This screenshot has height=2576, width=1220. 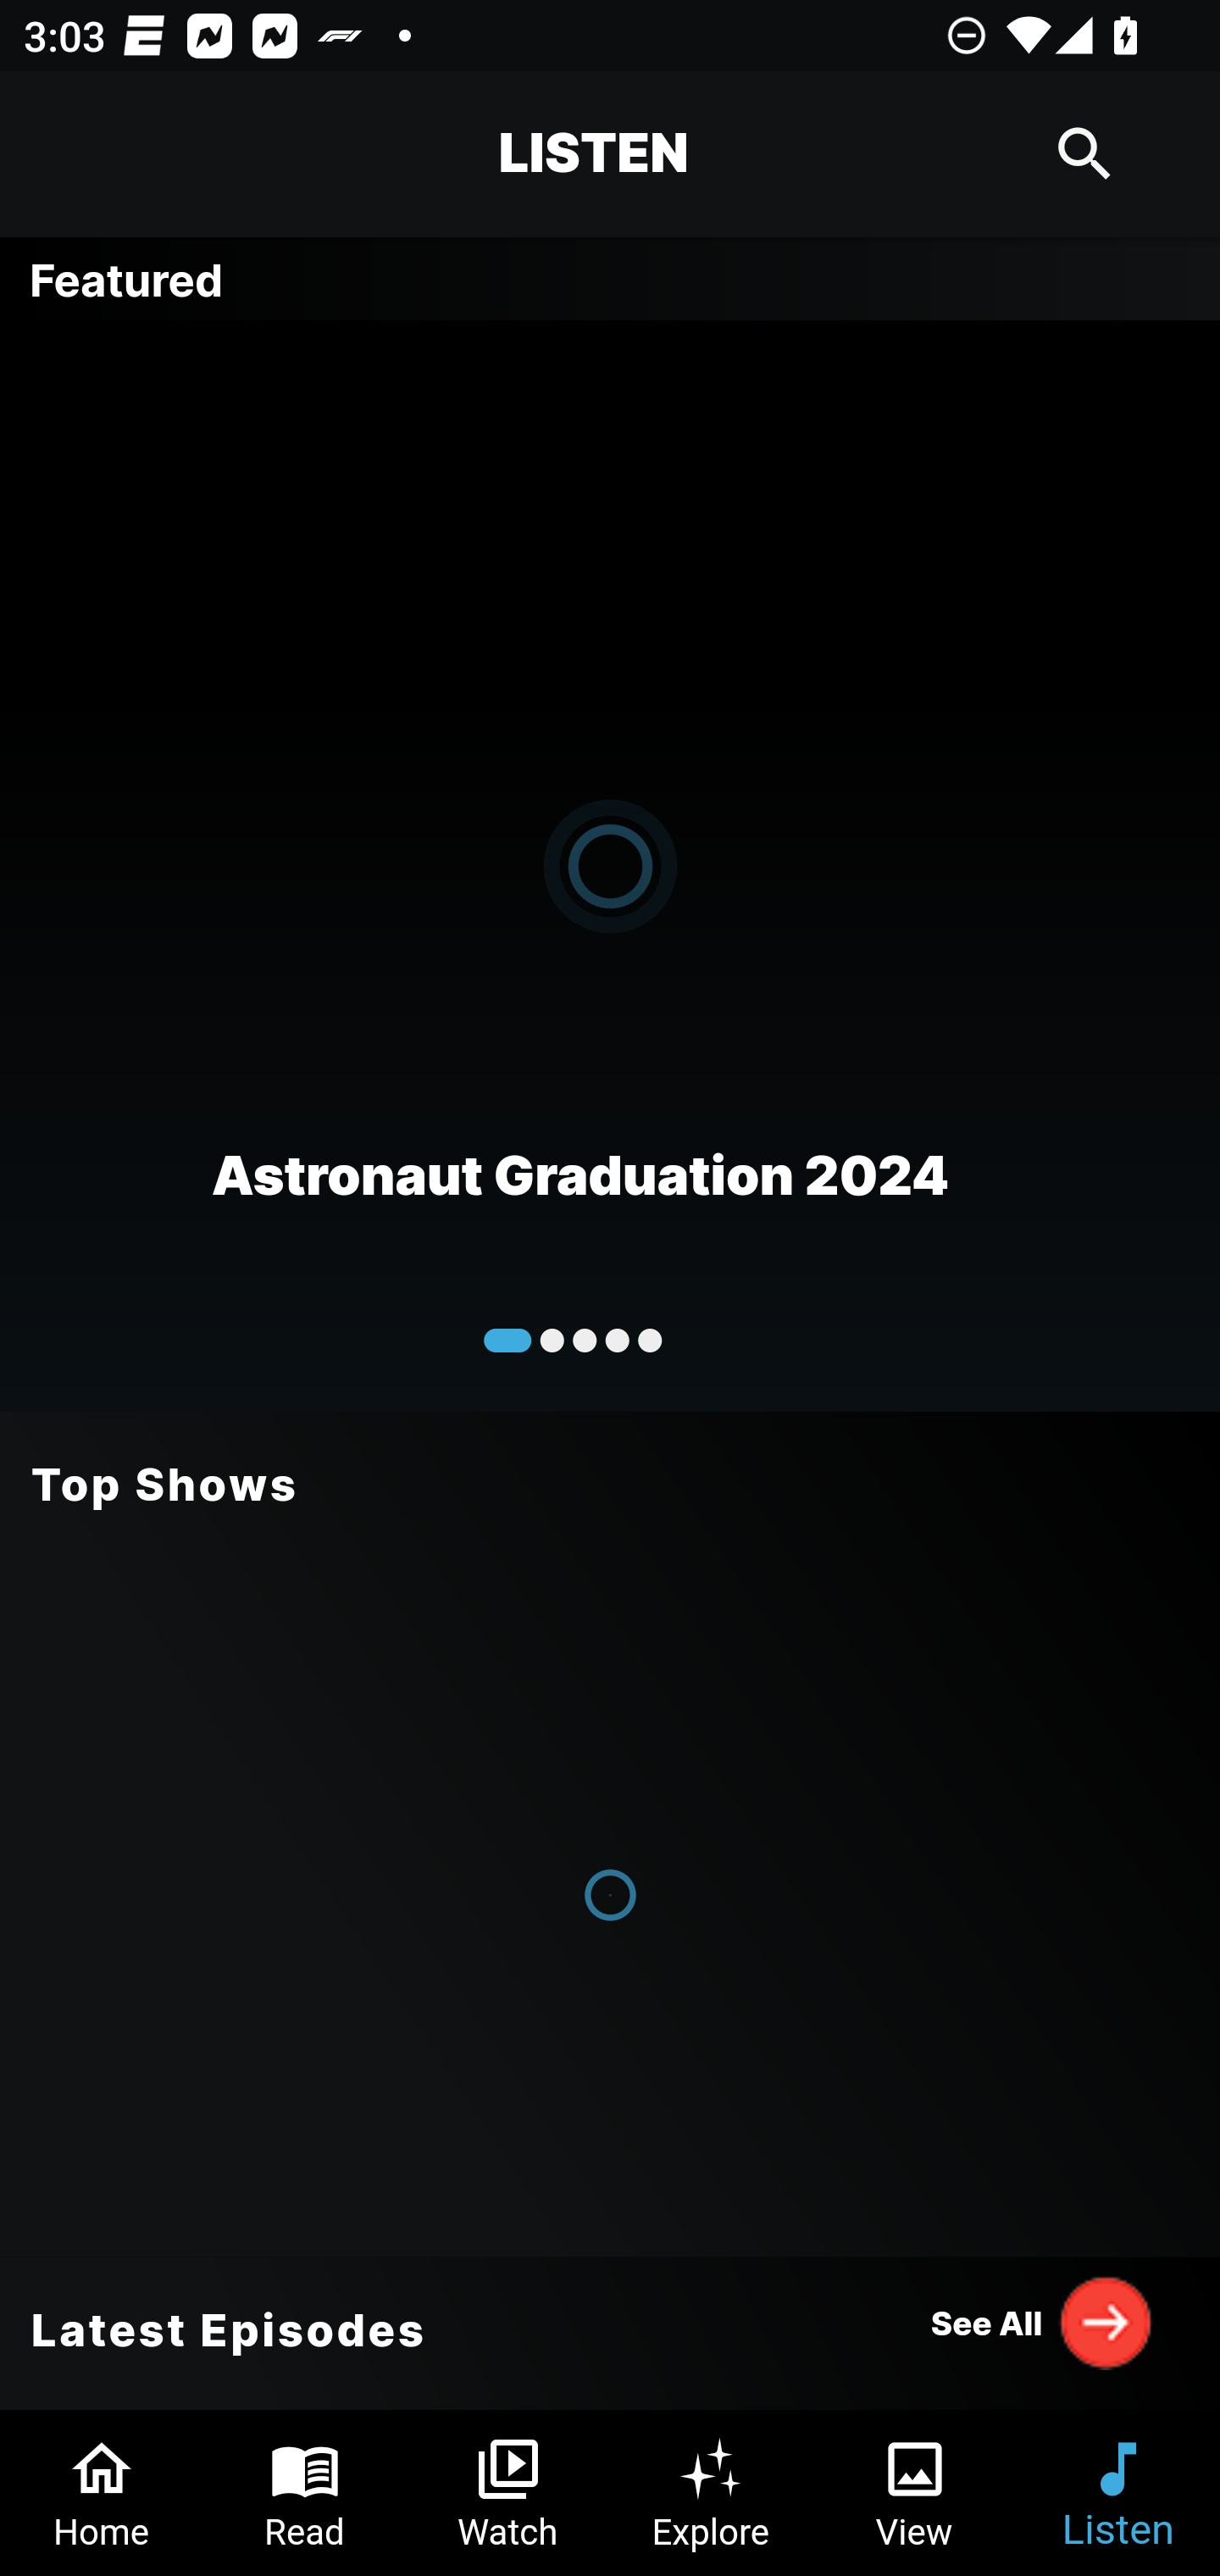 I want to click on Explore
Tab 4 of 6, so click(x=712, y=2493).